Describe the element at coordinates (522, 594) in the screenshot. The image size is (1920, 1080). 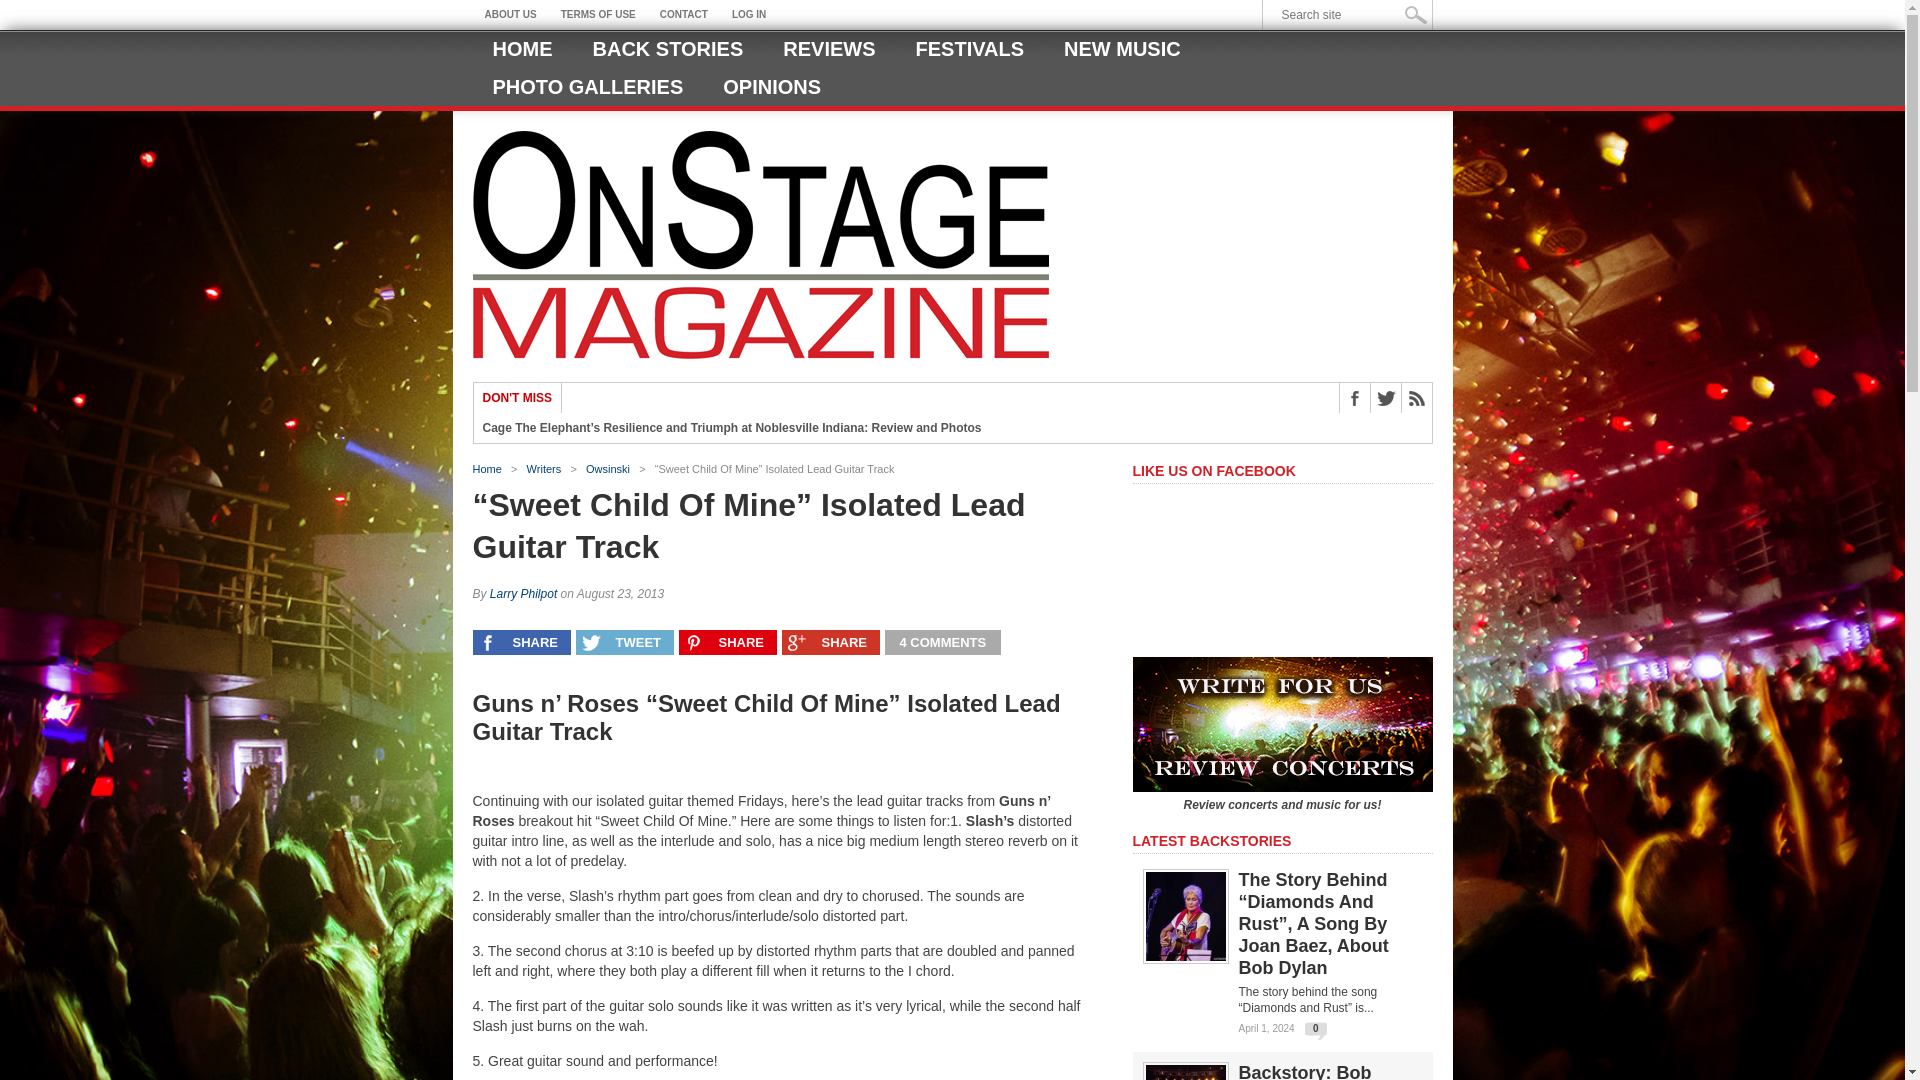
I see `Larry Philpot` at that location.